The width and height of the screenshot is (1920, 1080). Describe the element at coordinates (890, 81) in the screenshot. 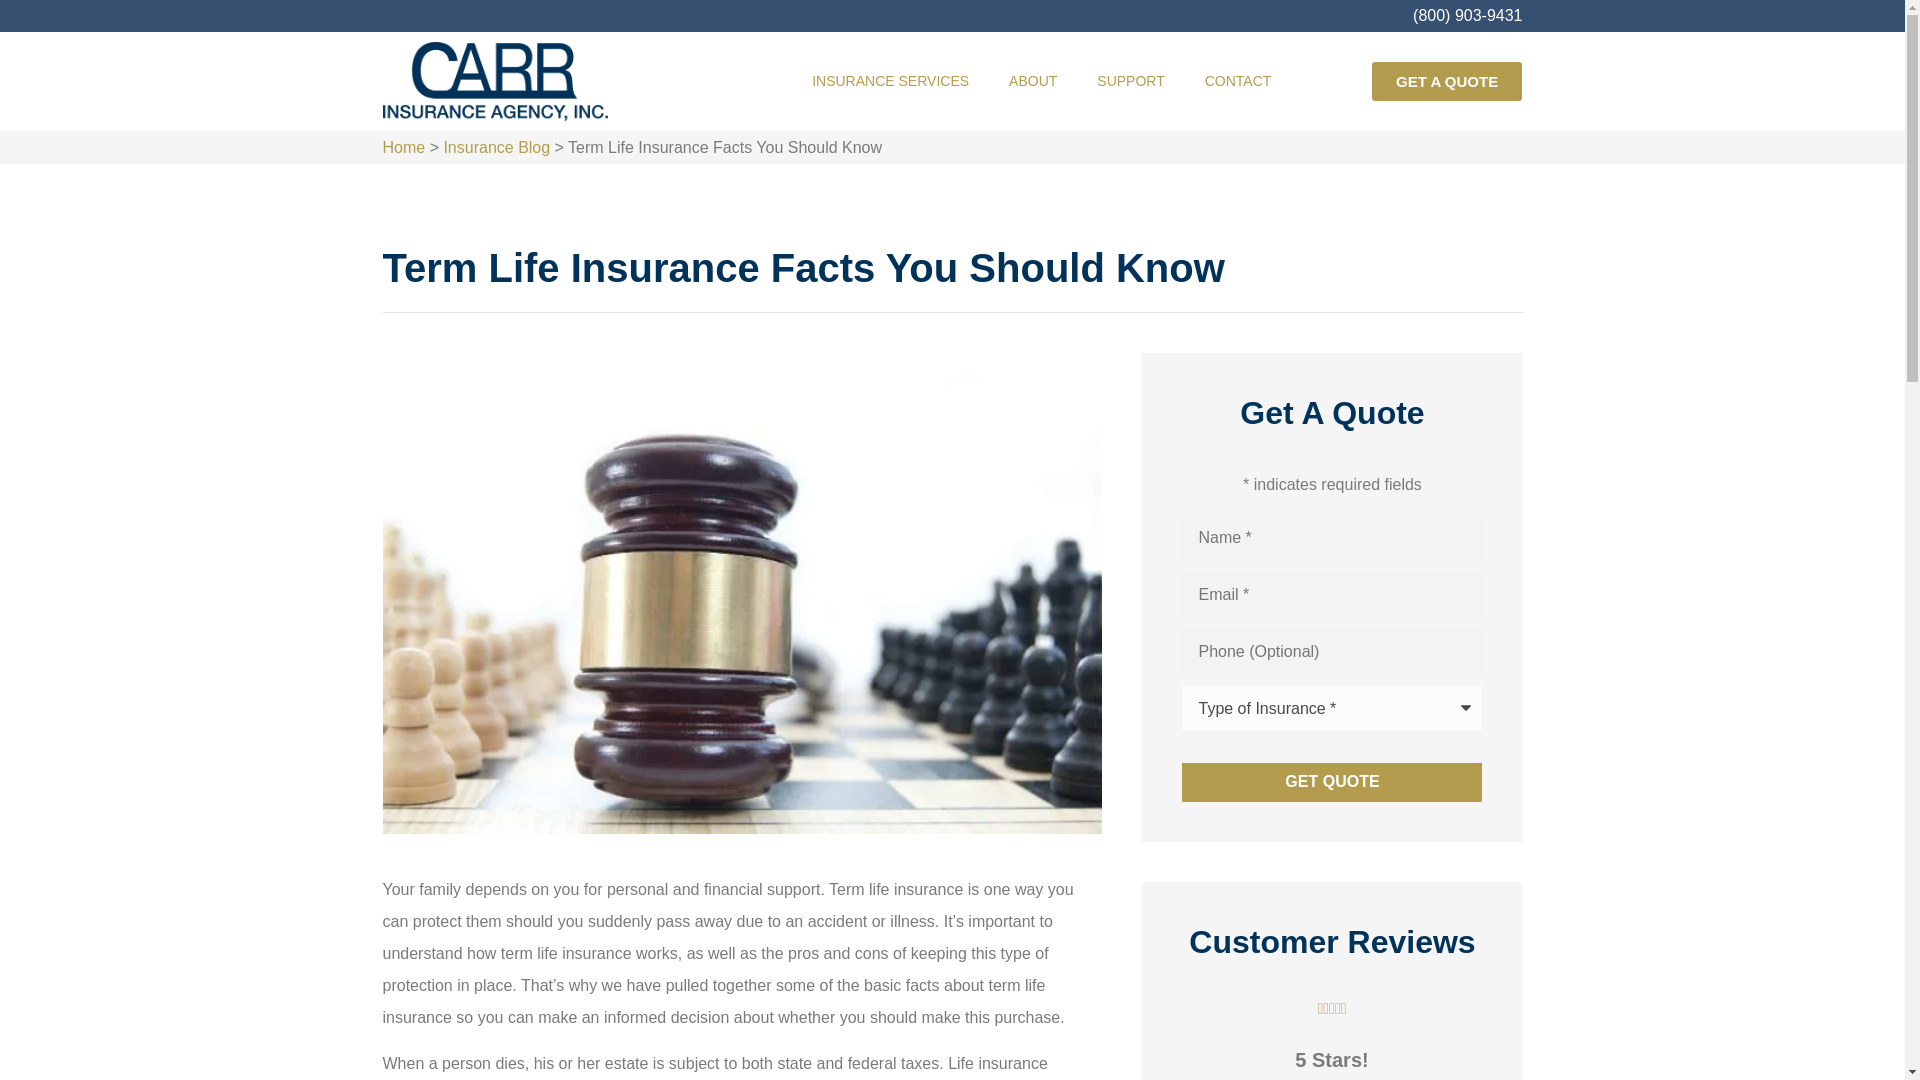

I see `INSURANCE SERVICES` at that location.